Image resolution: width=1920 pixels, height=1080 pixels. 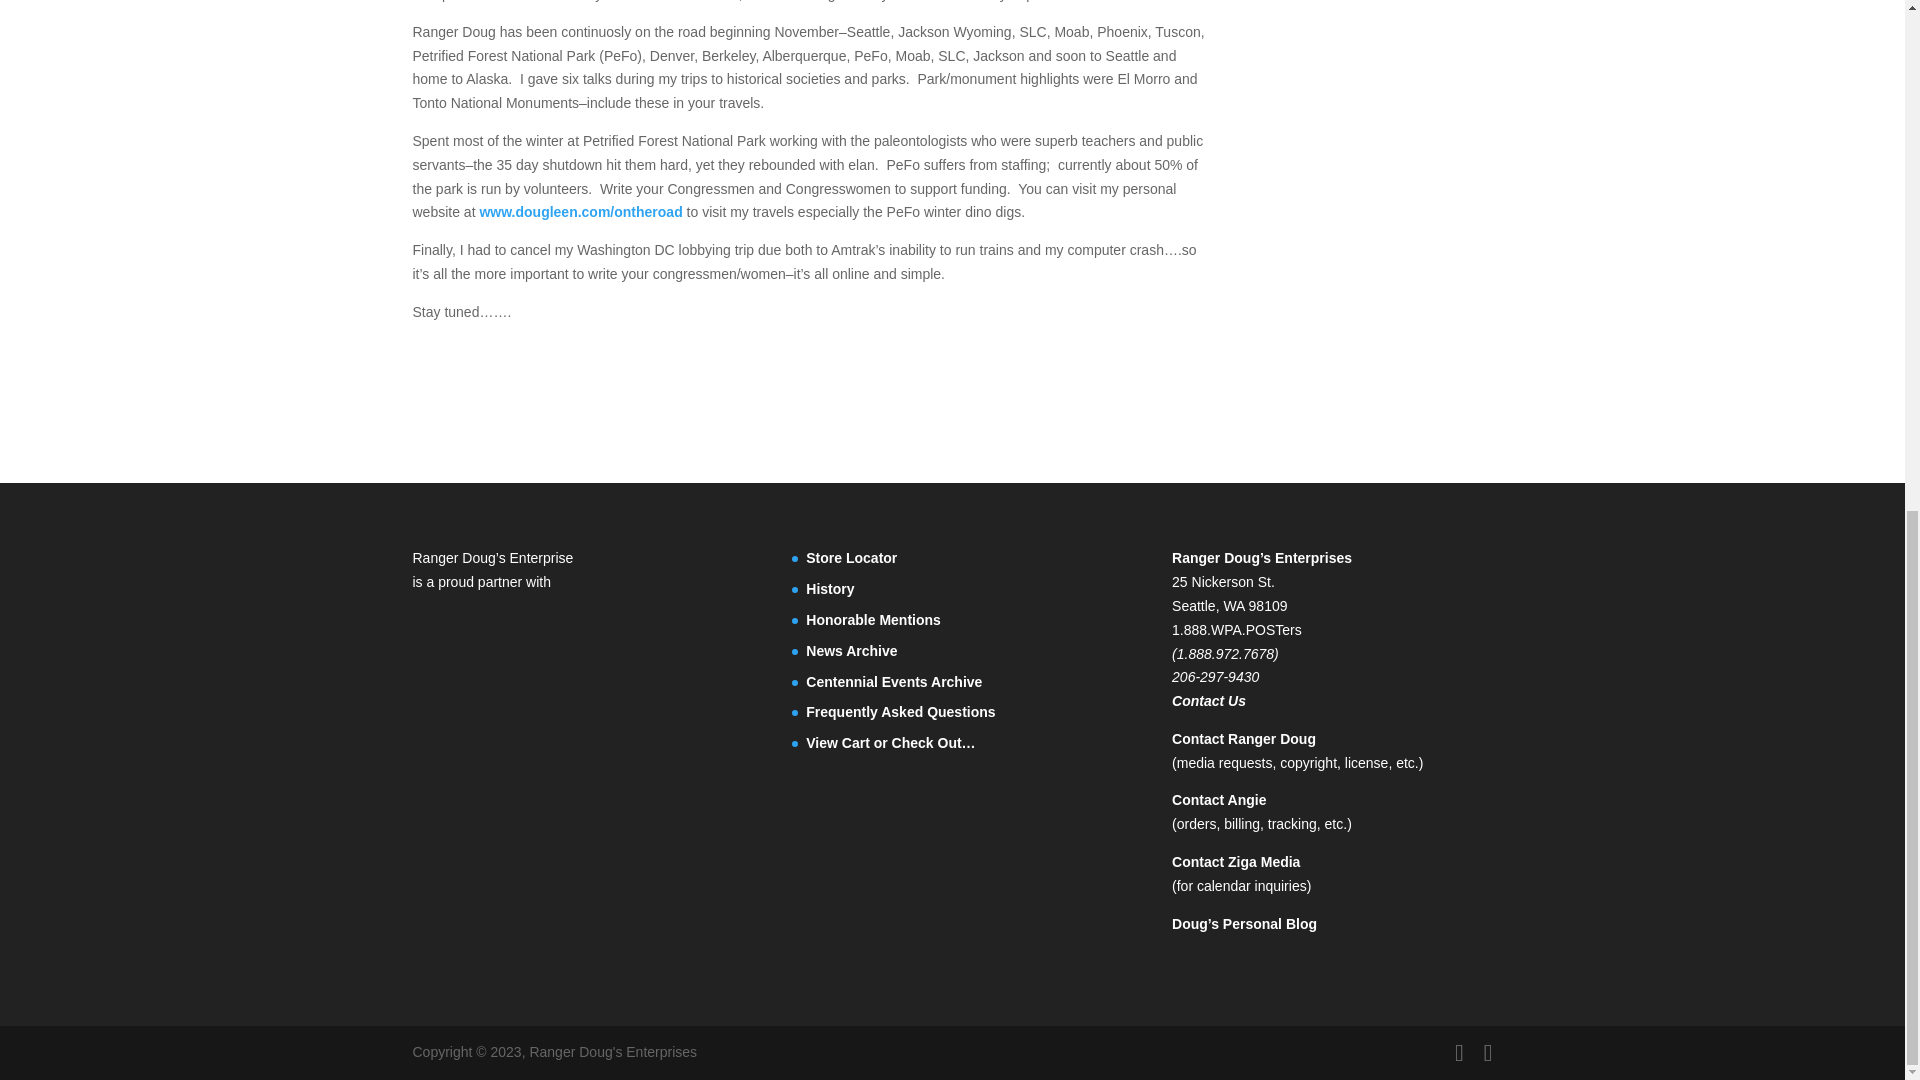 What do you see at coordinates (900, 712) in the screenshot?
I see `Frequently Asked Questions` at bounding box center [900, 712].